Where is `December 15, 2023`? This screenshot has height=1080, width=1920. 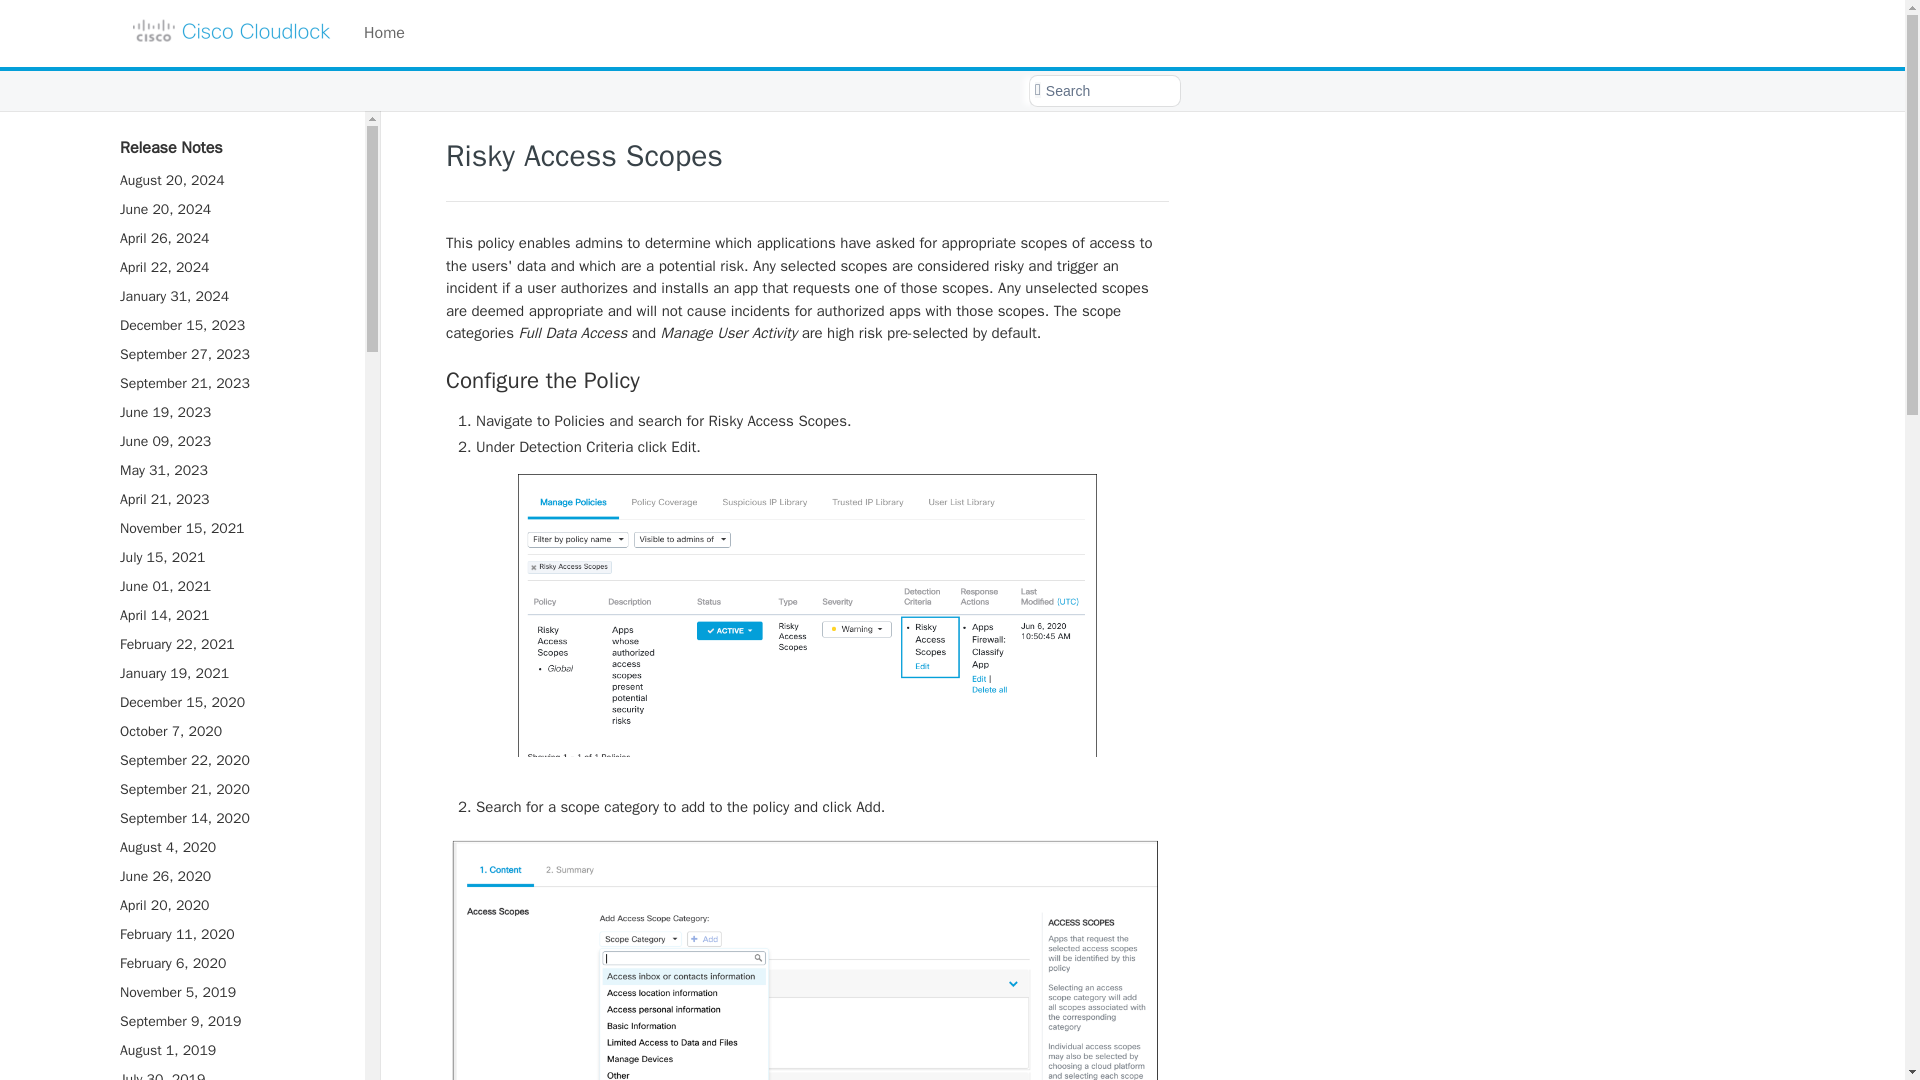
December 15, 2023 is located at coordinates (232, 326).